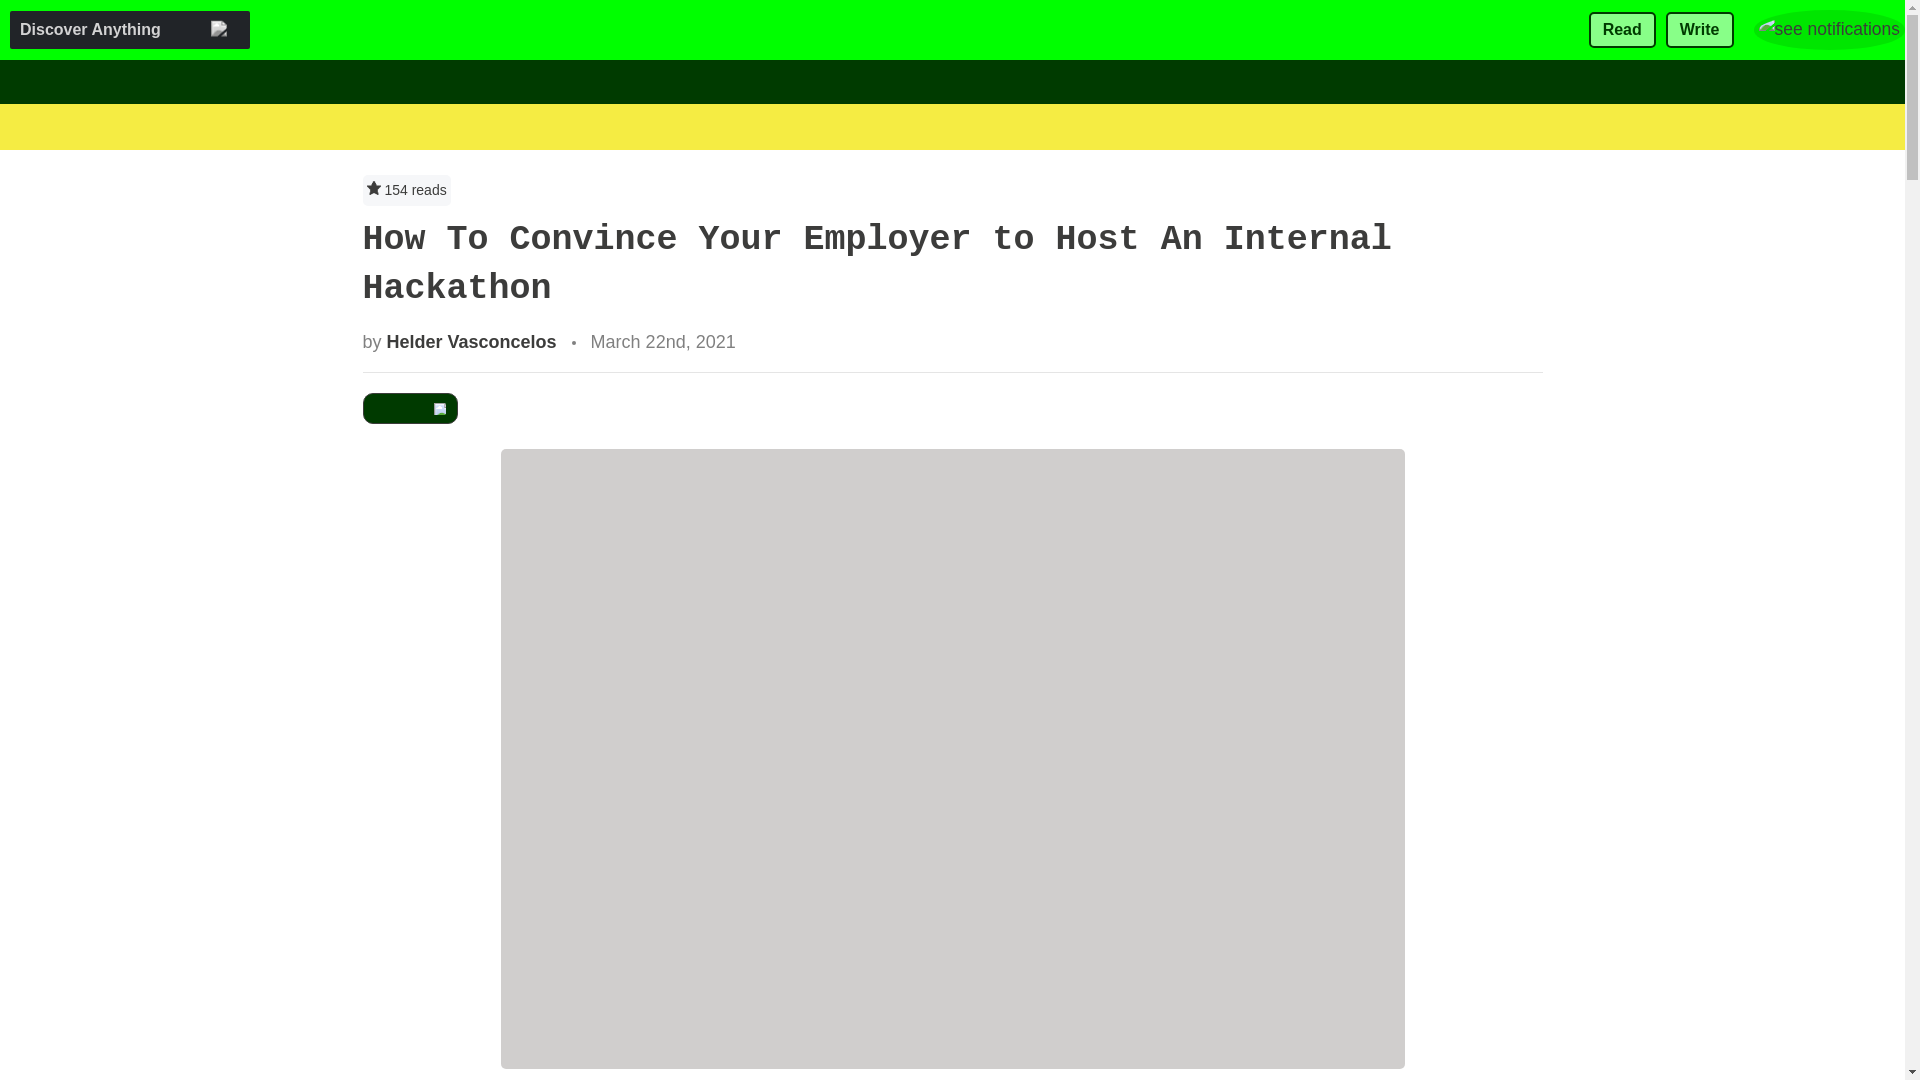 The width and height of the screenshot is (1920, 1080). Describe the element at coordinates (472, 342) in the screenshot. I see `Helder Vasconcelos` at that location.